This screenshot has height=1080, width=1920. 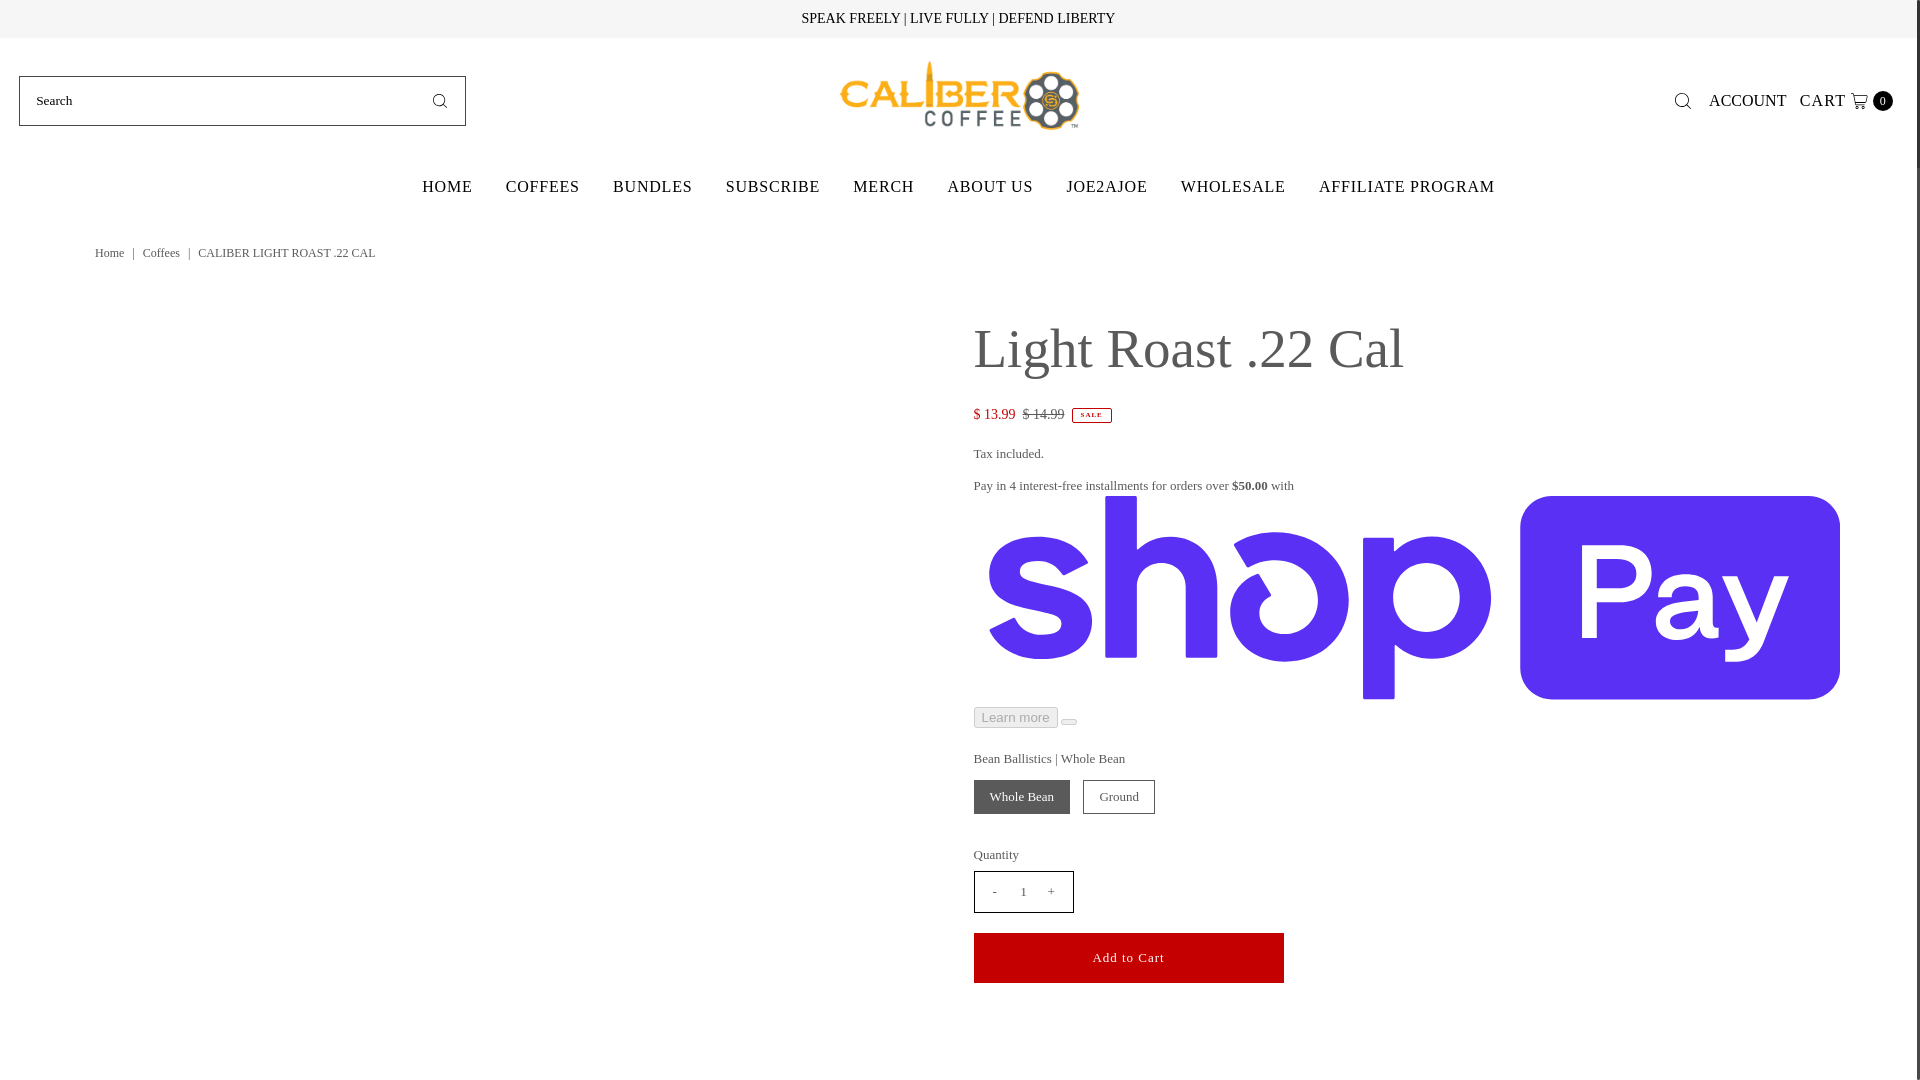 I want to click on SUBSCRIBE, so click(x=1233, y=186).